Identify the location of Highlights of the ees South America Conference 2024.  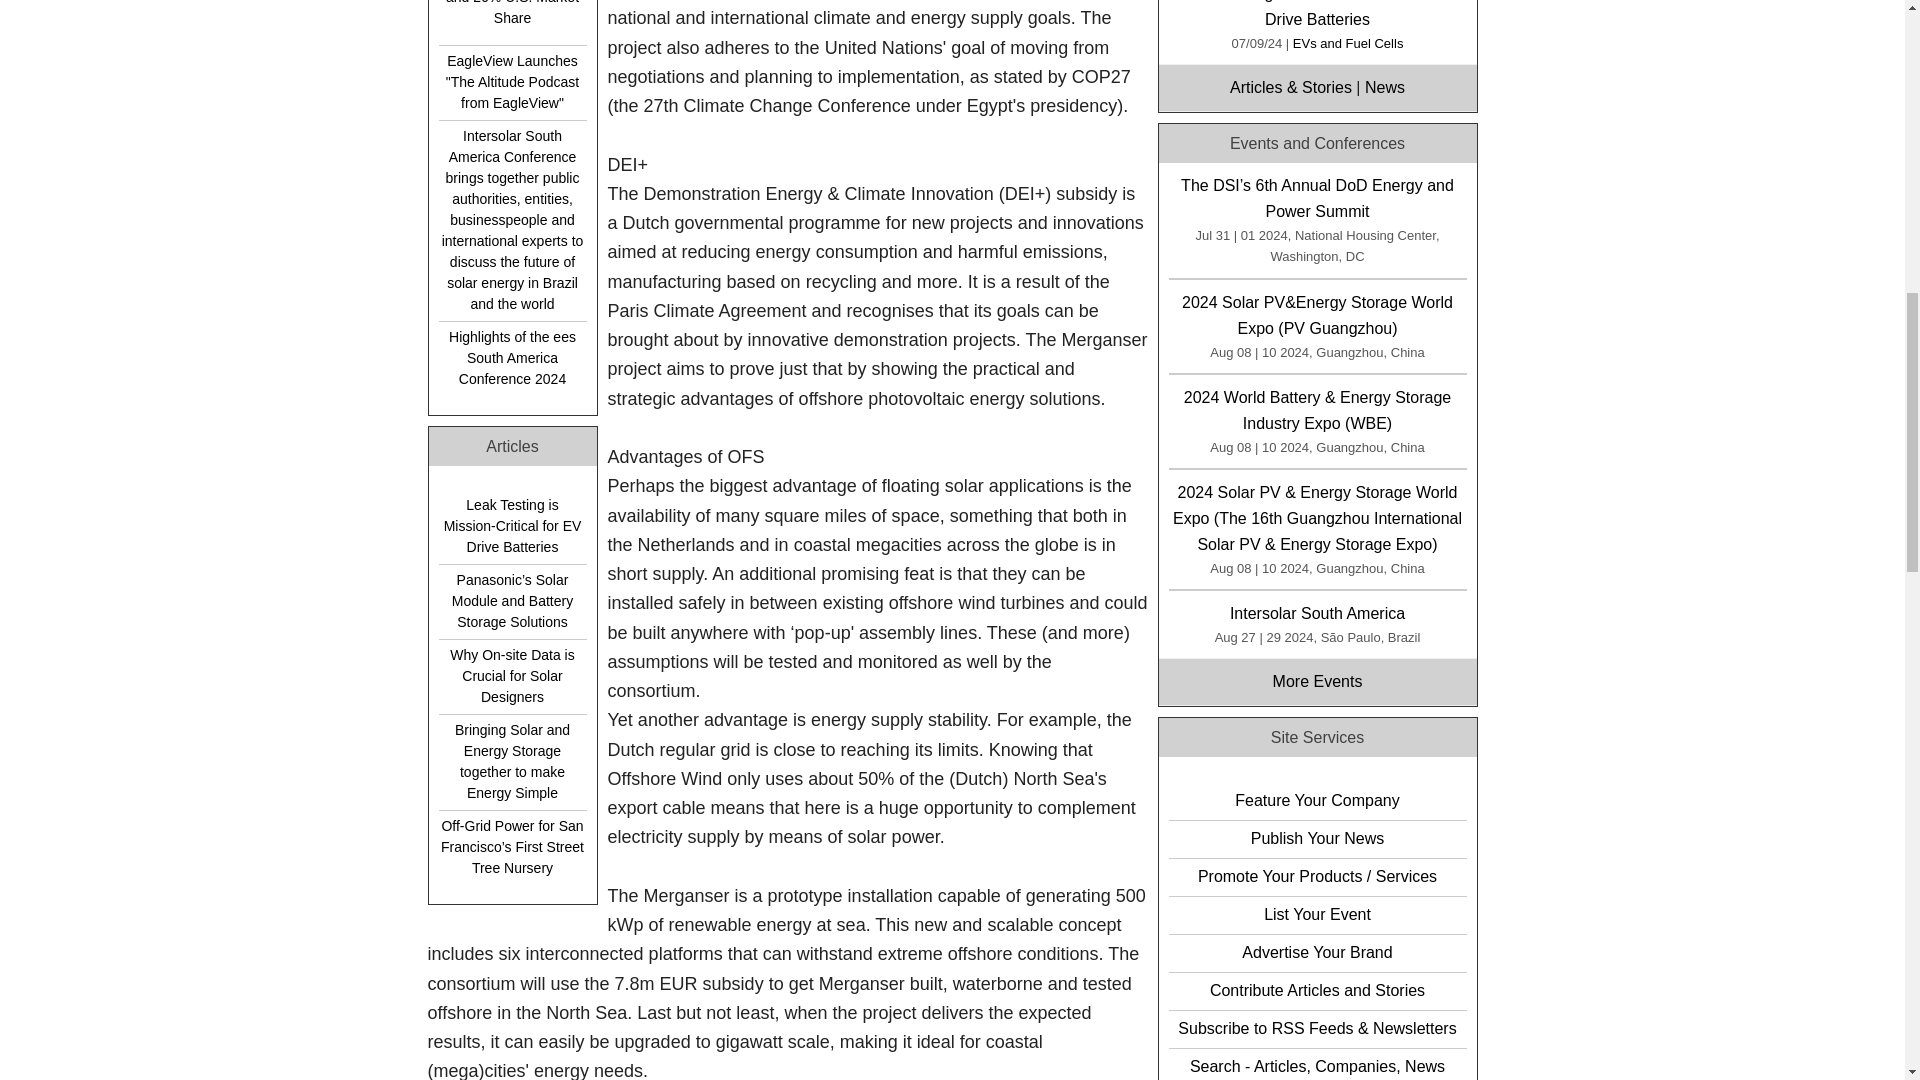
(511, 358).